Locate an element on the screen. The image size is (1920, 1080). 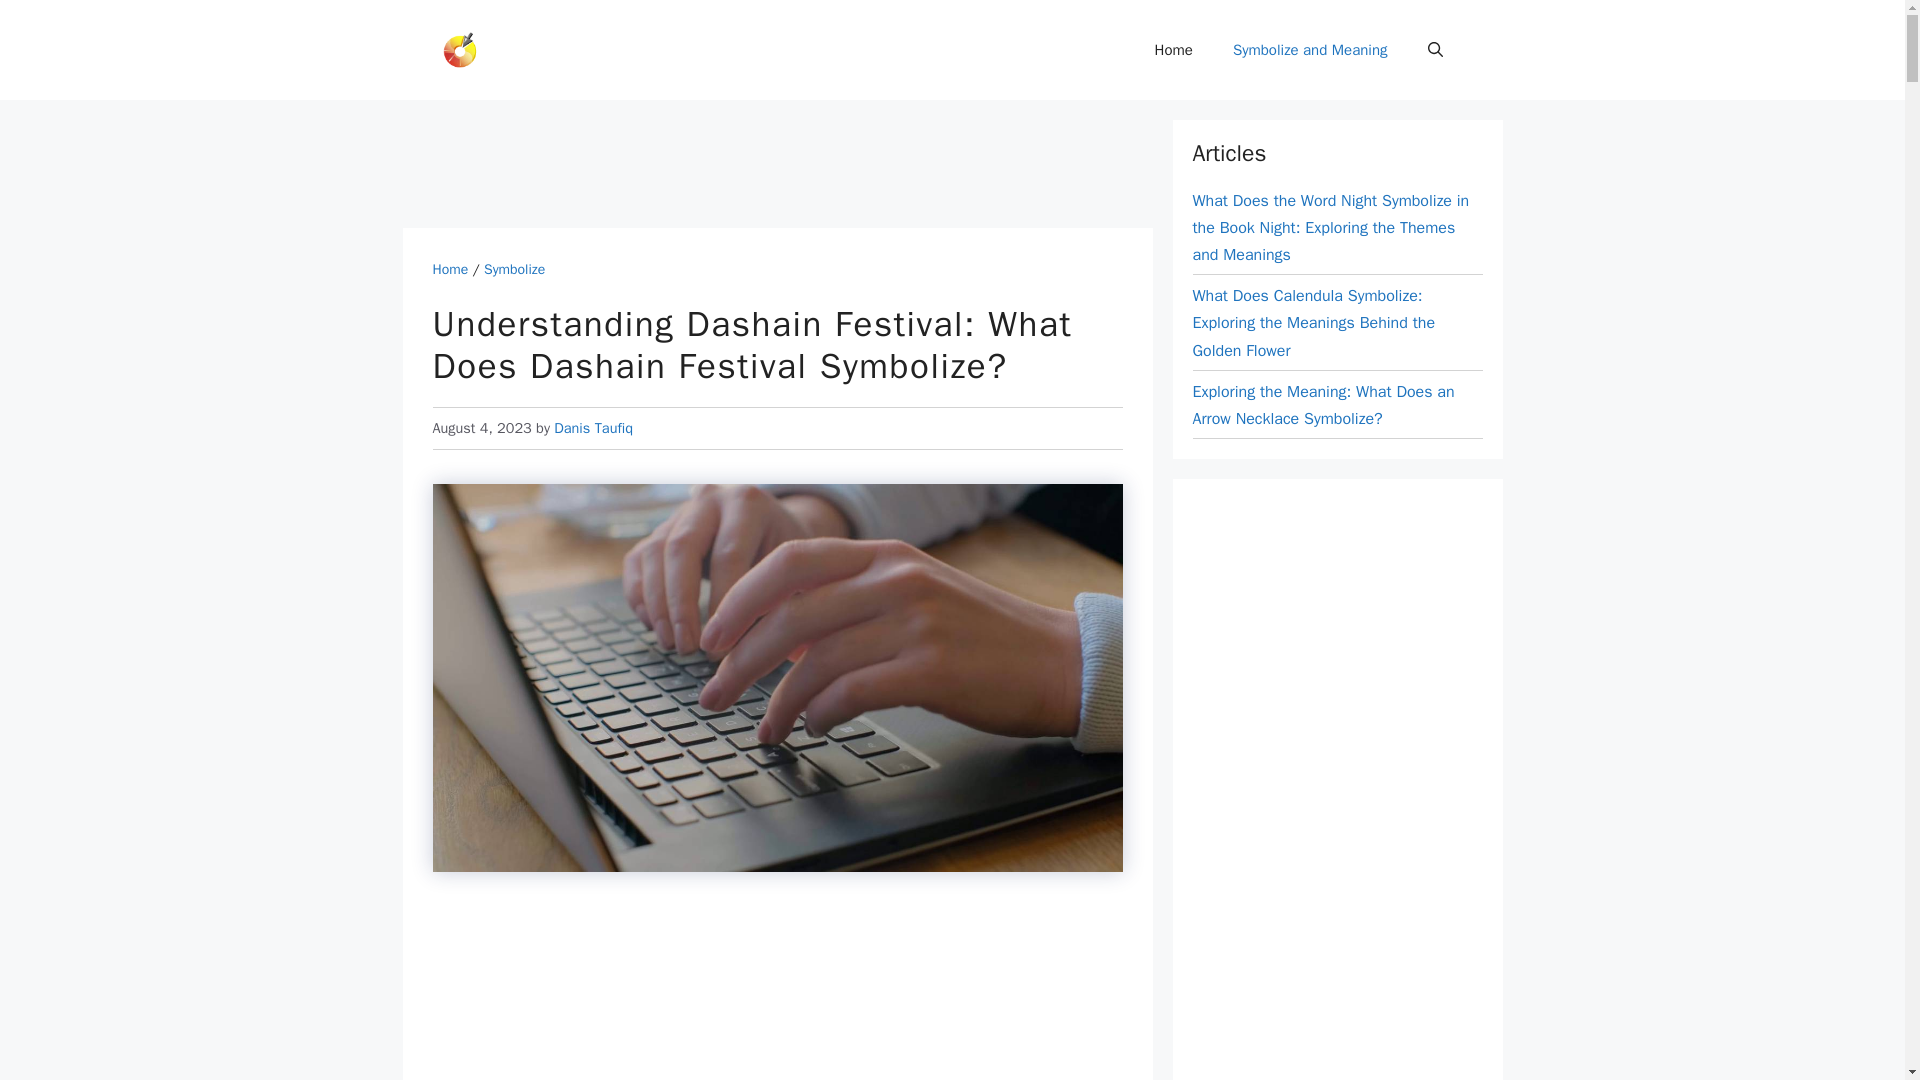
Home is located at coordinates (450, 269).